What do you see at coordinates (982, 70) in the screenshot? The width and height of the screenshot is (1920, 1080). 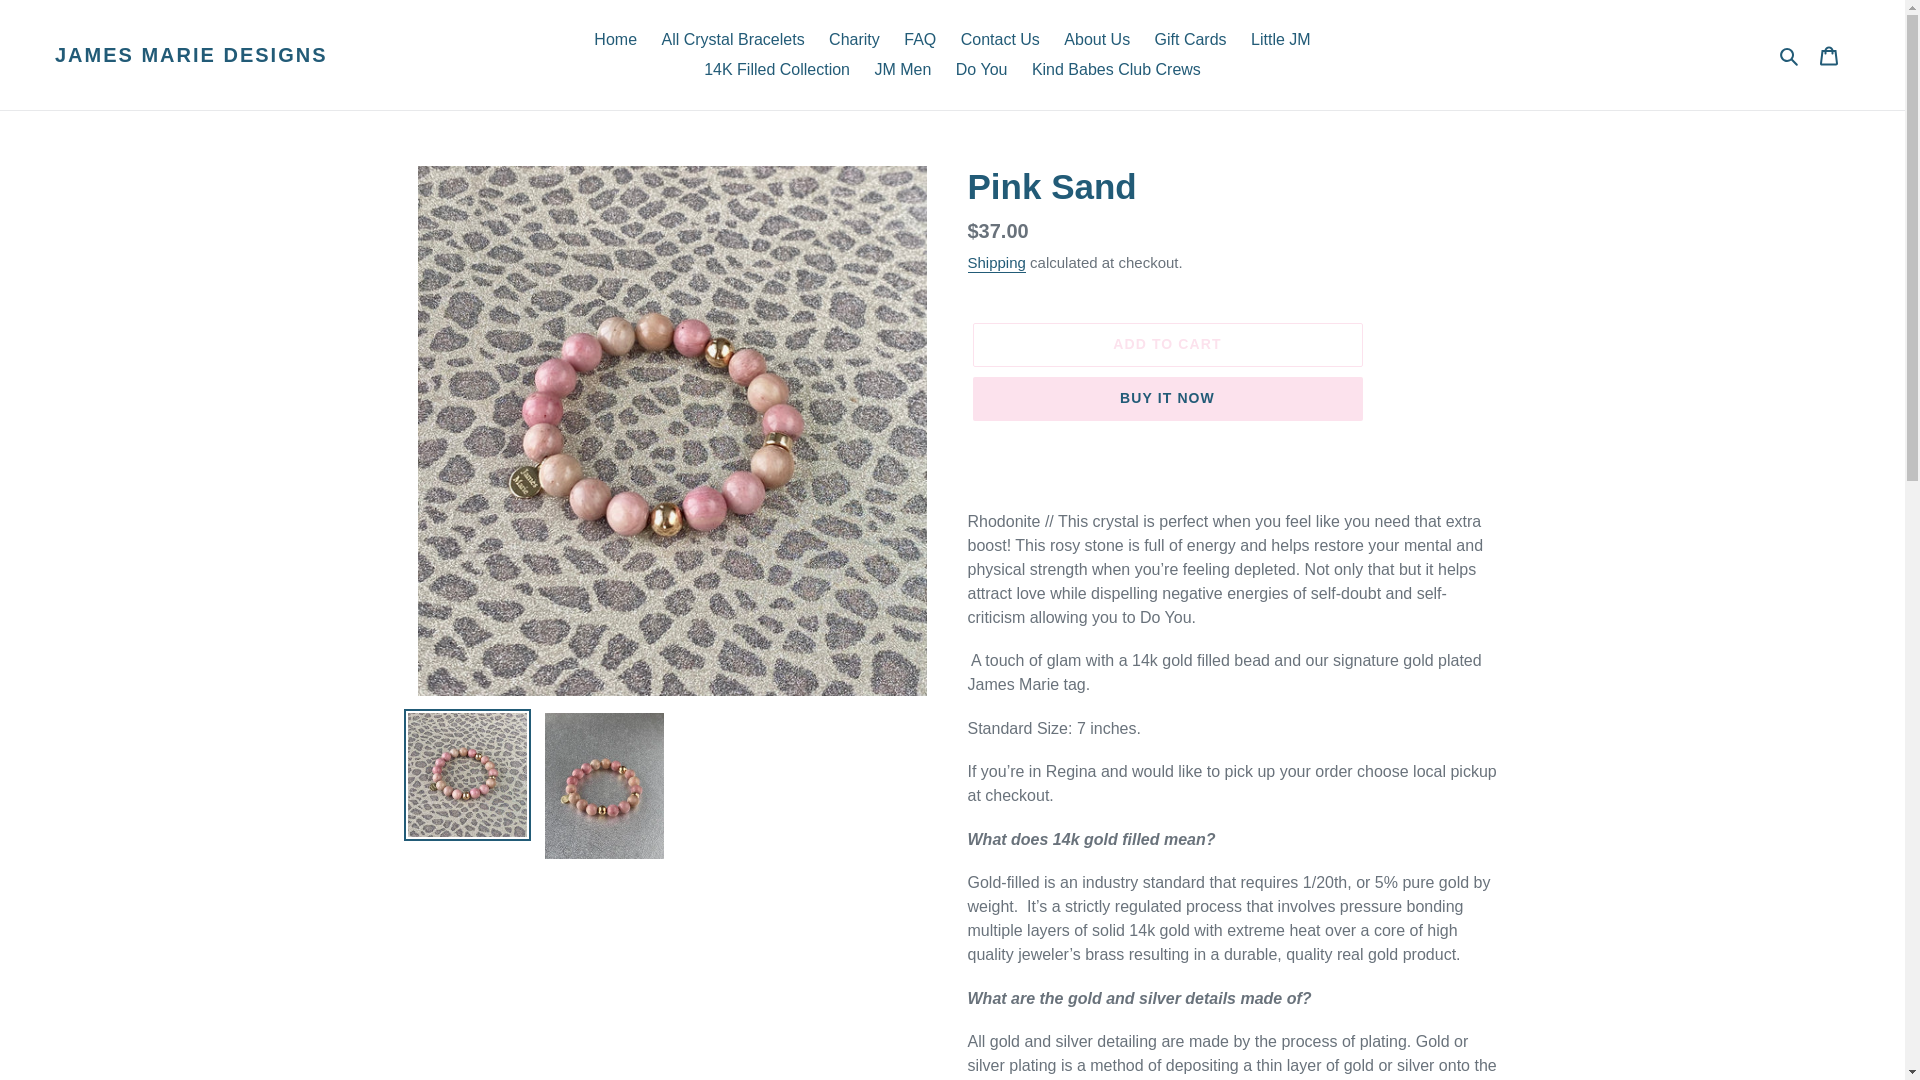 I see `Do You` at bounding box center [982, 70].